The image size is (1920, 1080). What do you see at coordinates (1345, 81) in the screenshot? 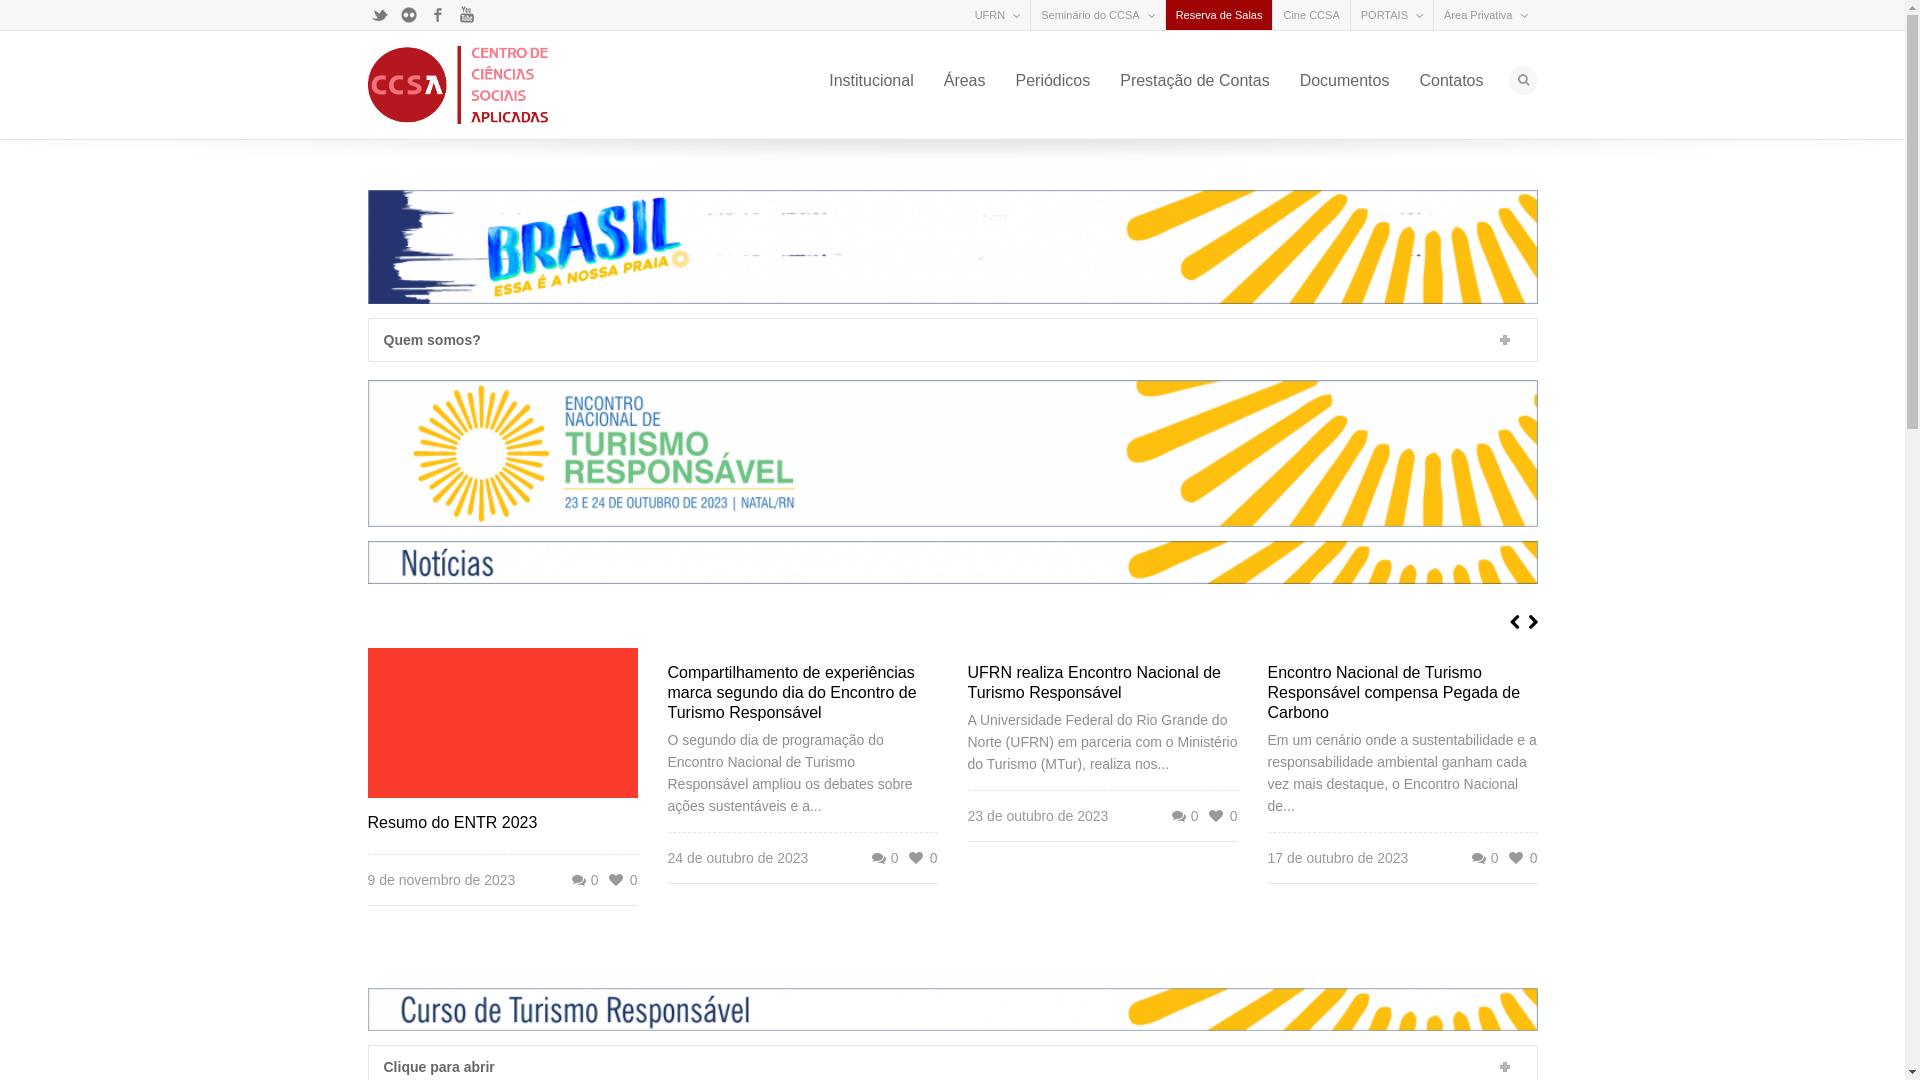
I see `Documentos` at bounding box center [1345, 81].